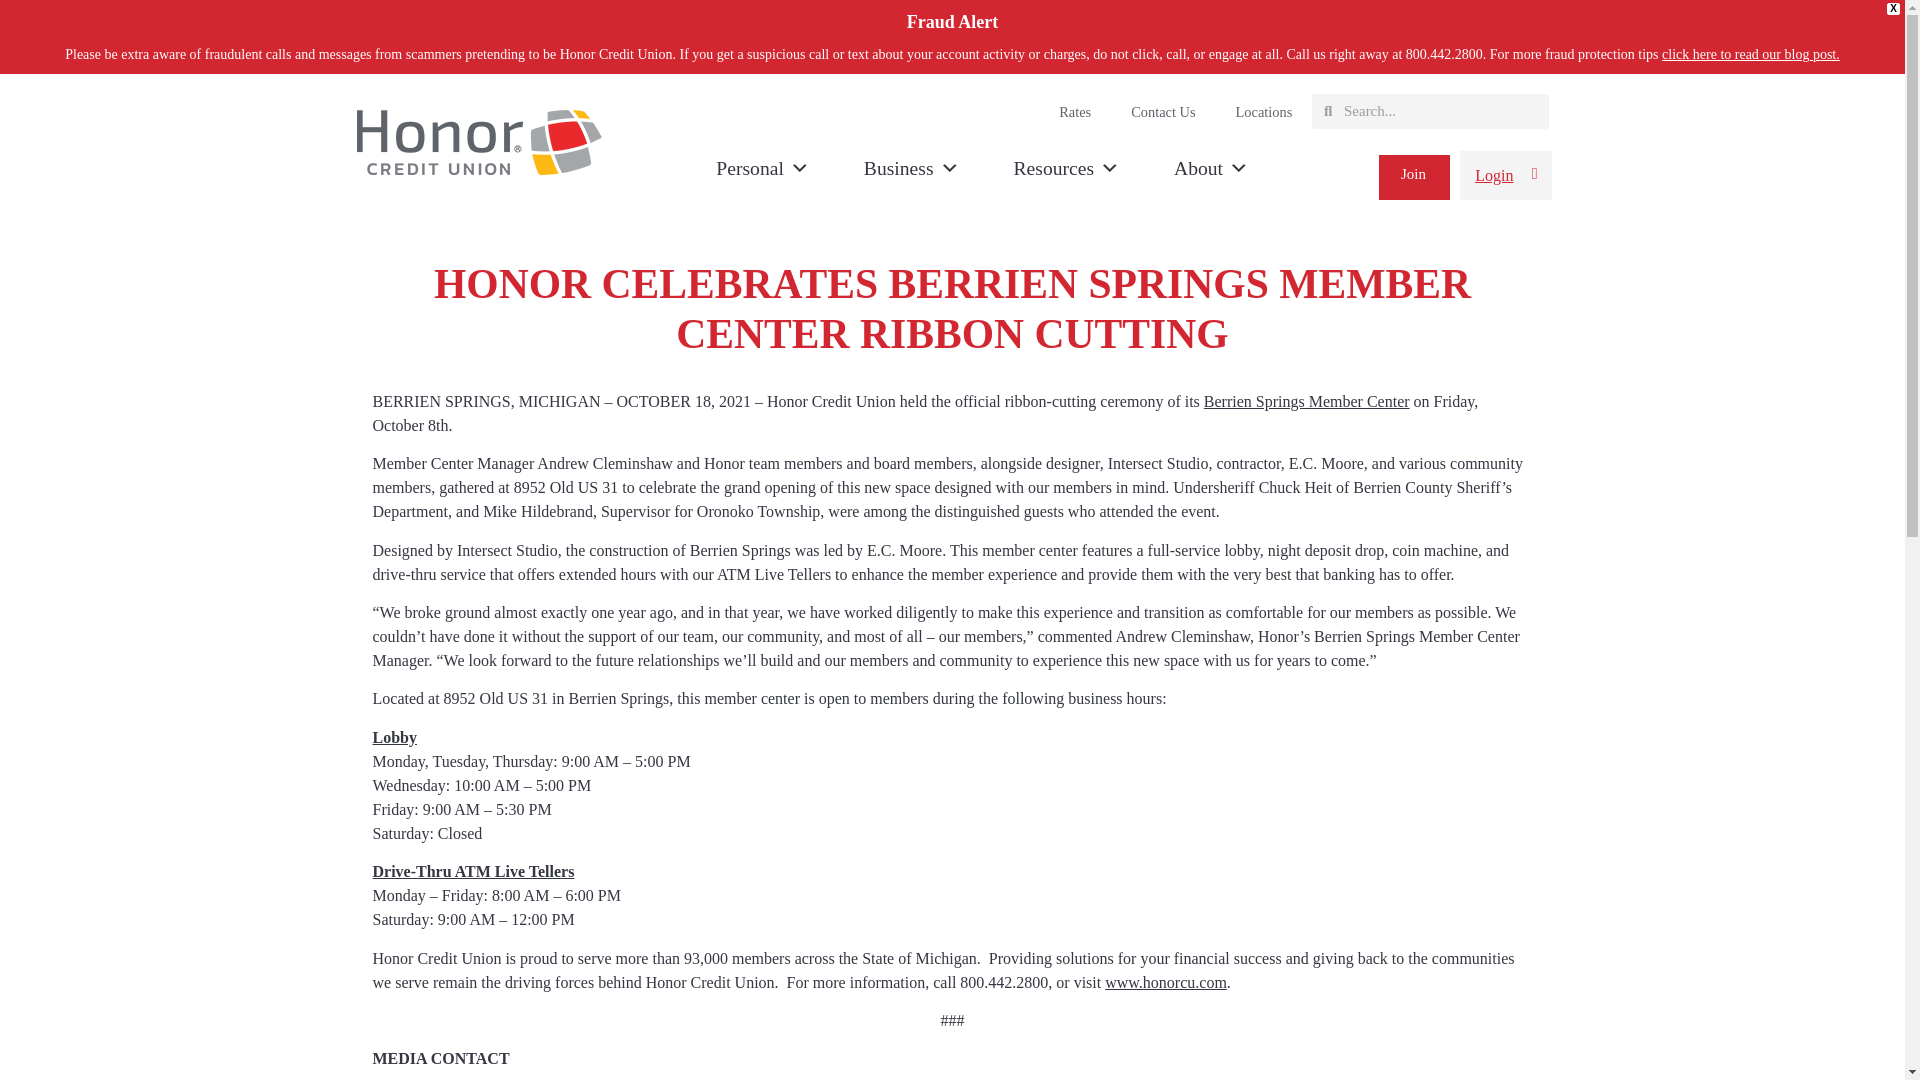  What do you see at coordinates (1163, 112) in the screenshot?
I see `Contact Us` at bounding box center [1163, 112].